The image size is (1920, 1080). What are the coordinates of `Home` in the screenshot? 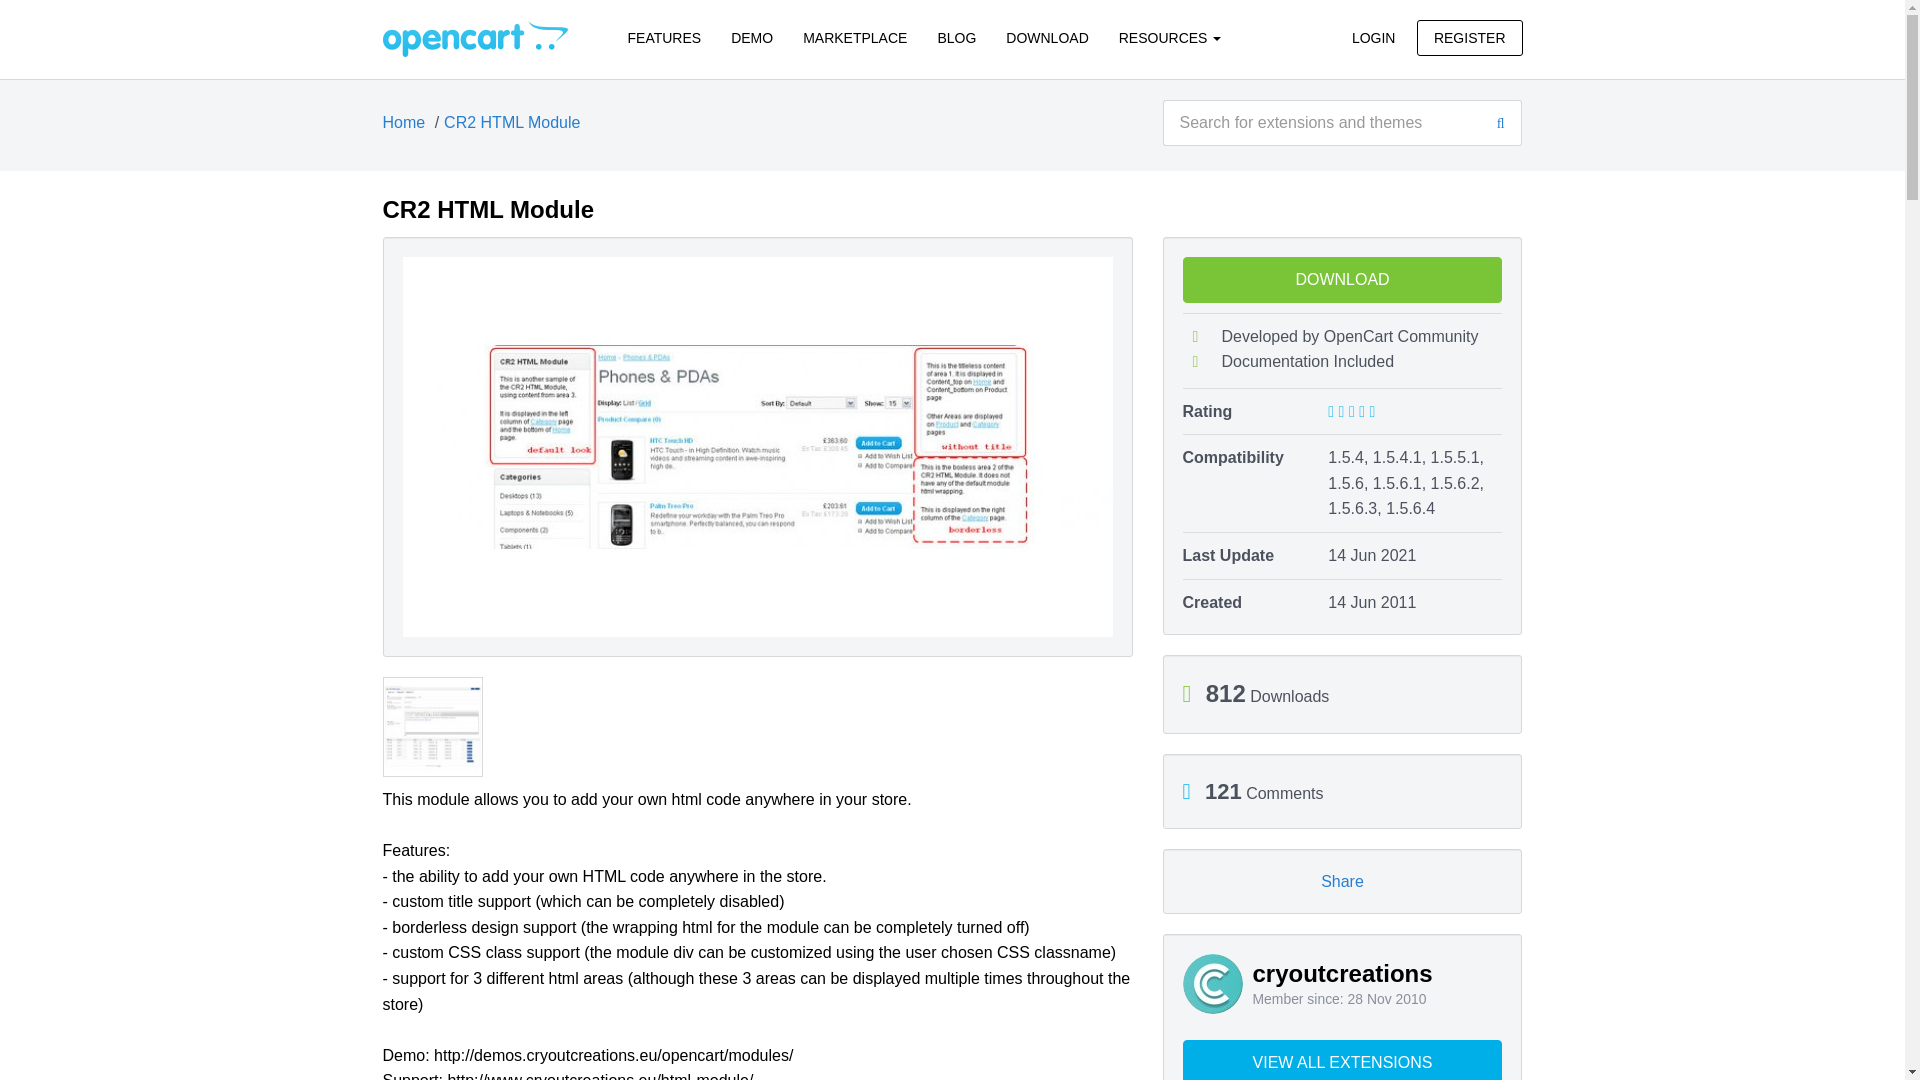 It's located at (403, 122).